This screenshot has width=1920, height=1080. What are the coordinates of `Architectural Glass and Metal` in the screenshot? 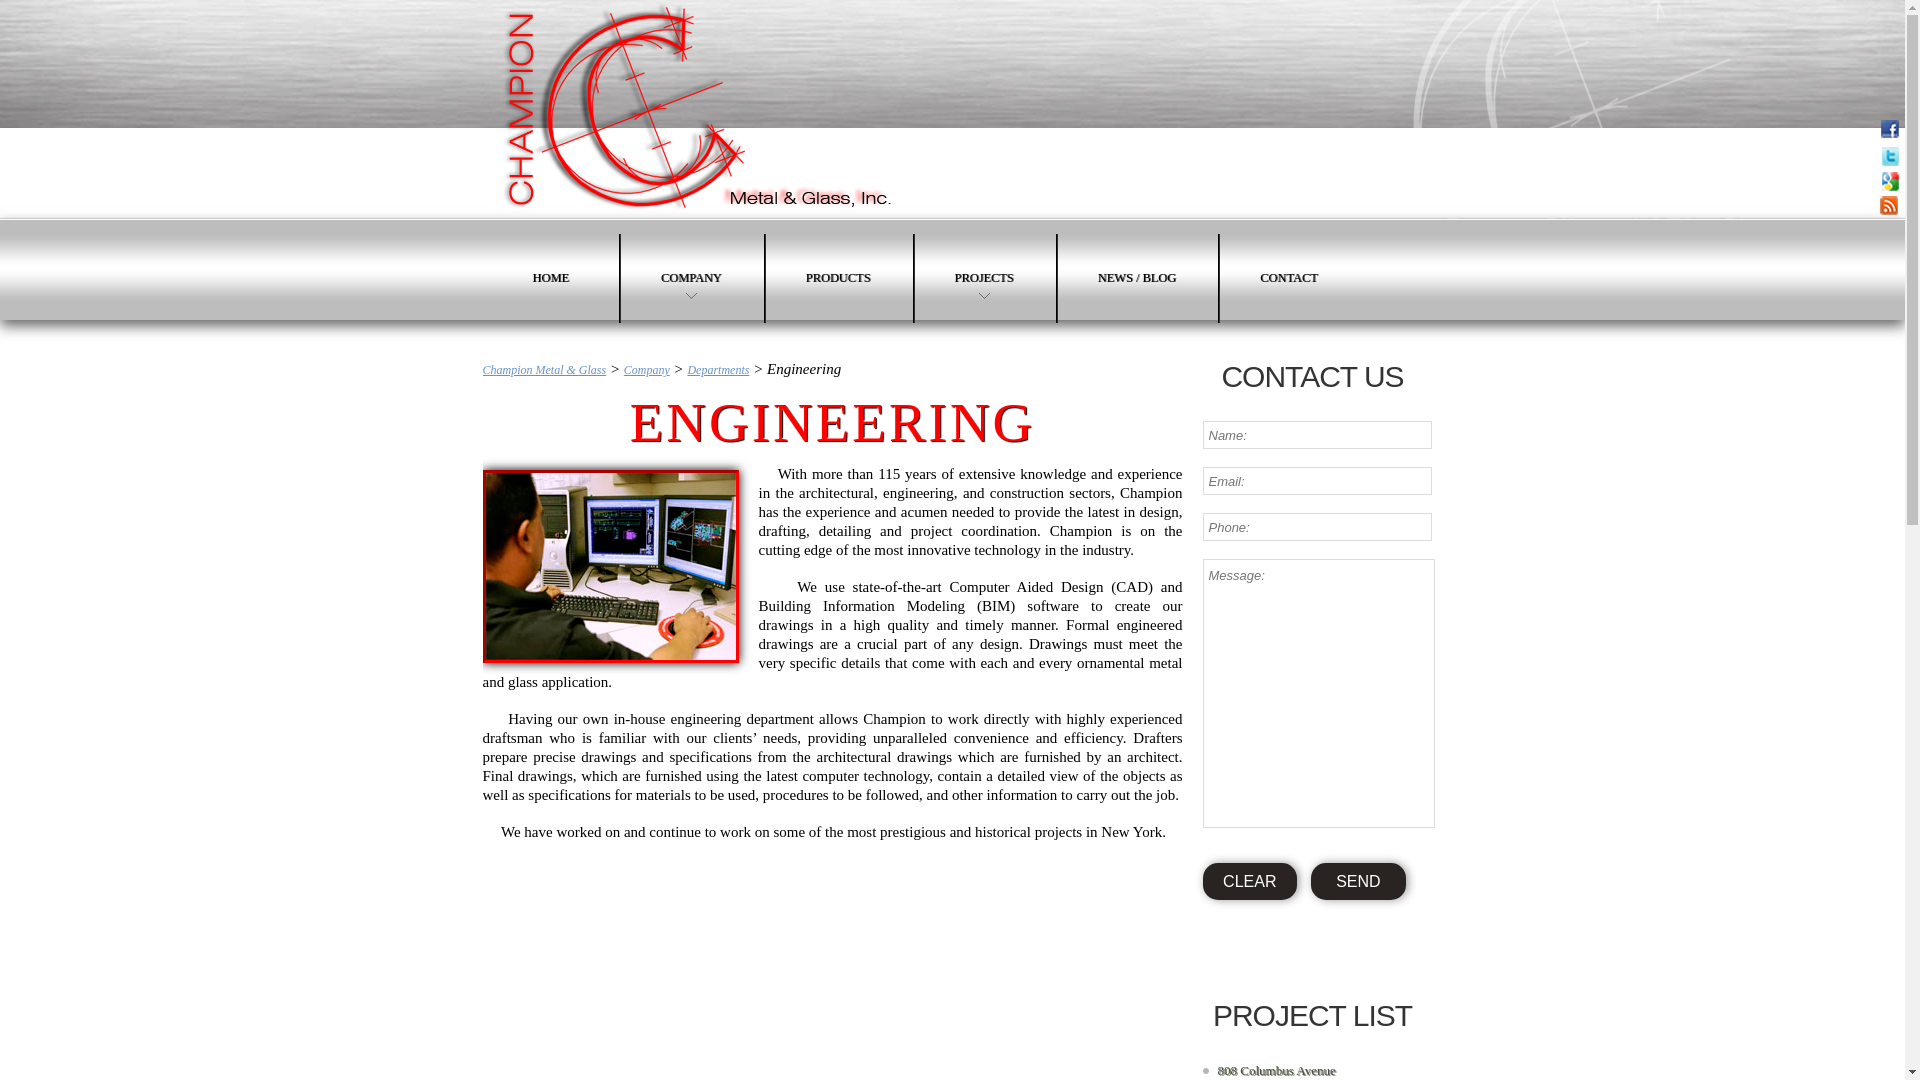 It's located at (698, 110).